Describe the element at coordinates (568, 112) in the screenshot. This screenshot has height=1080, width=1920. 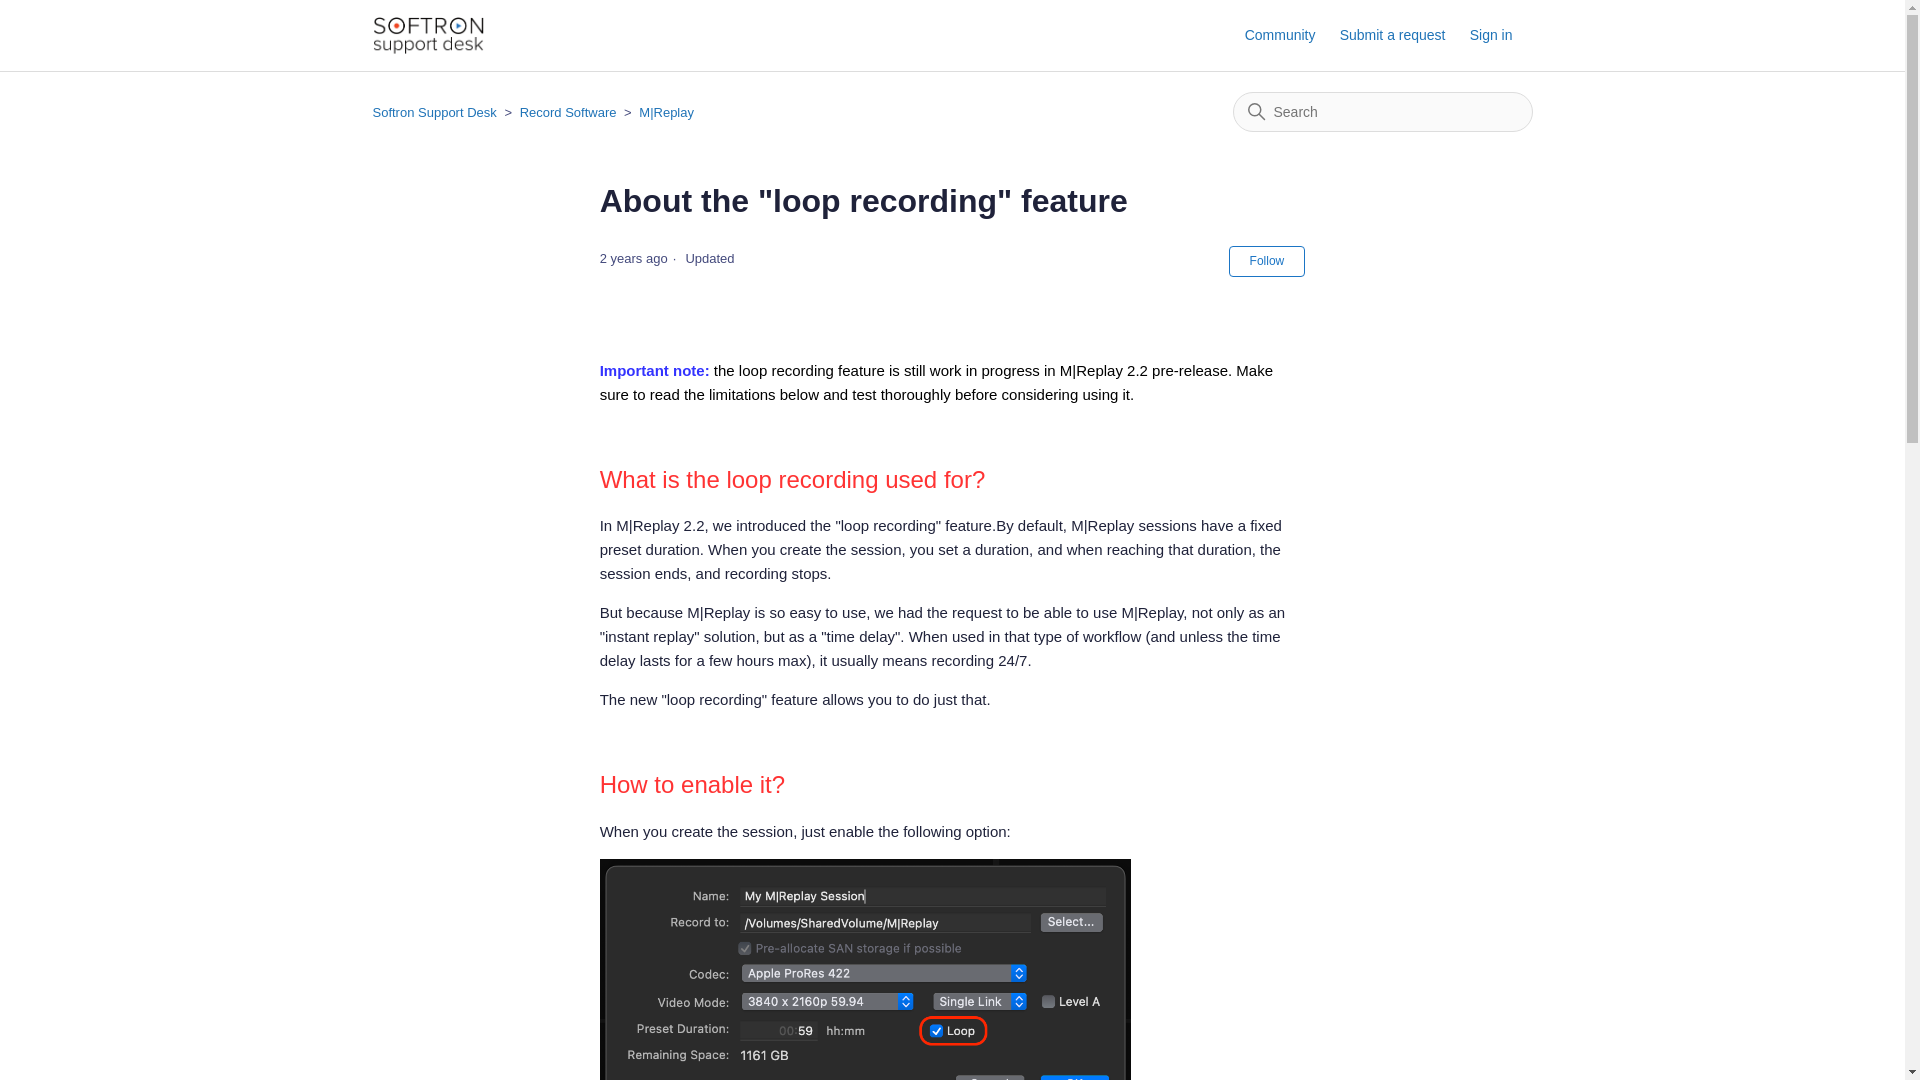
I see `Record Software` at that location.